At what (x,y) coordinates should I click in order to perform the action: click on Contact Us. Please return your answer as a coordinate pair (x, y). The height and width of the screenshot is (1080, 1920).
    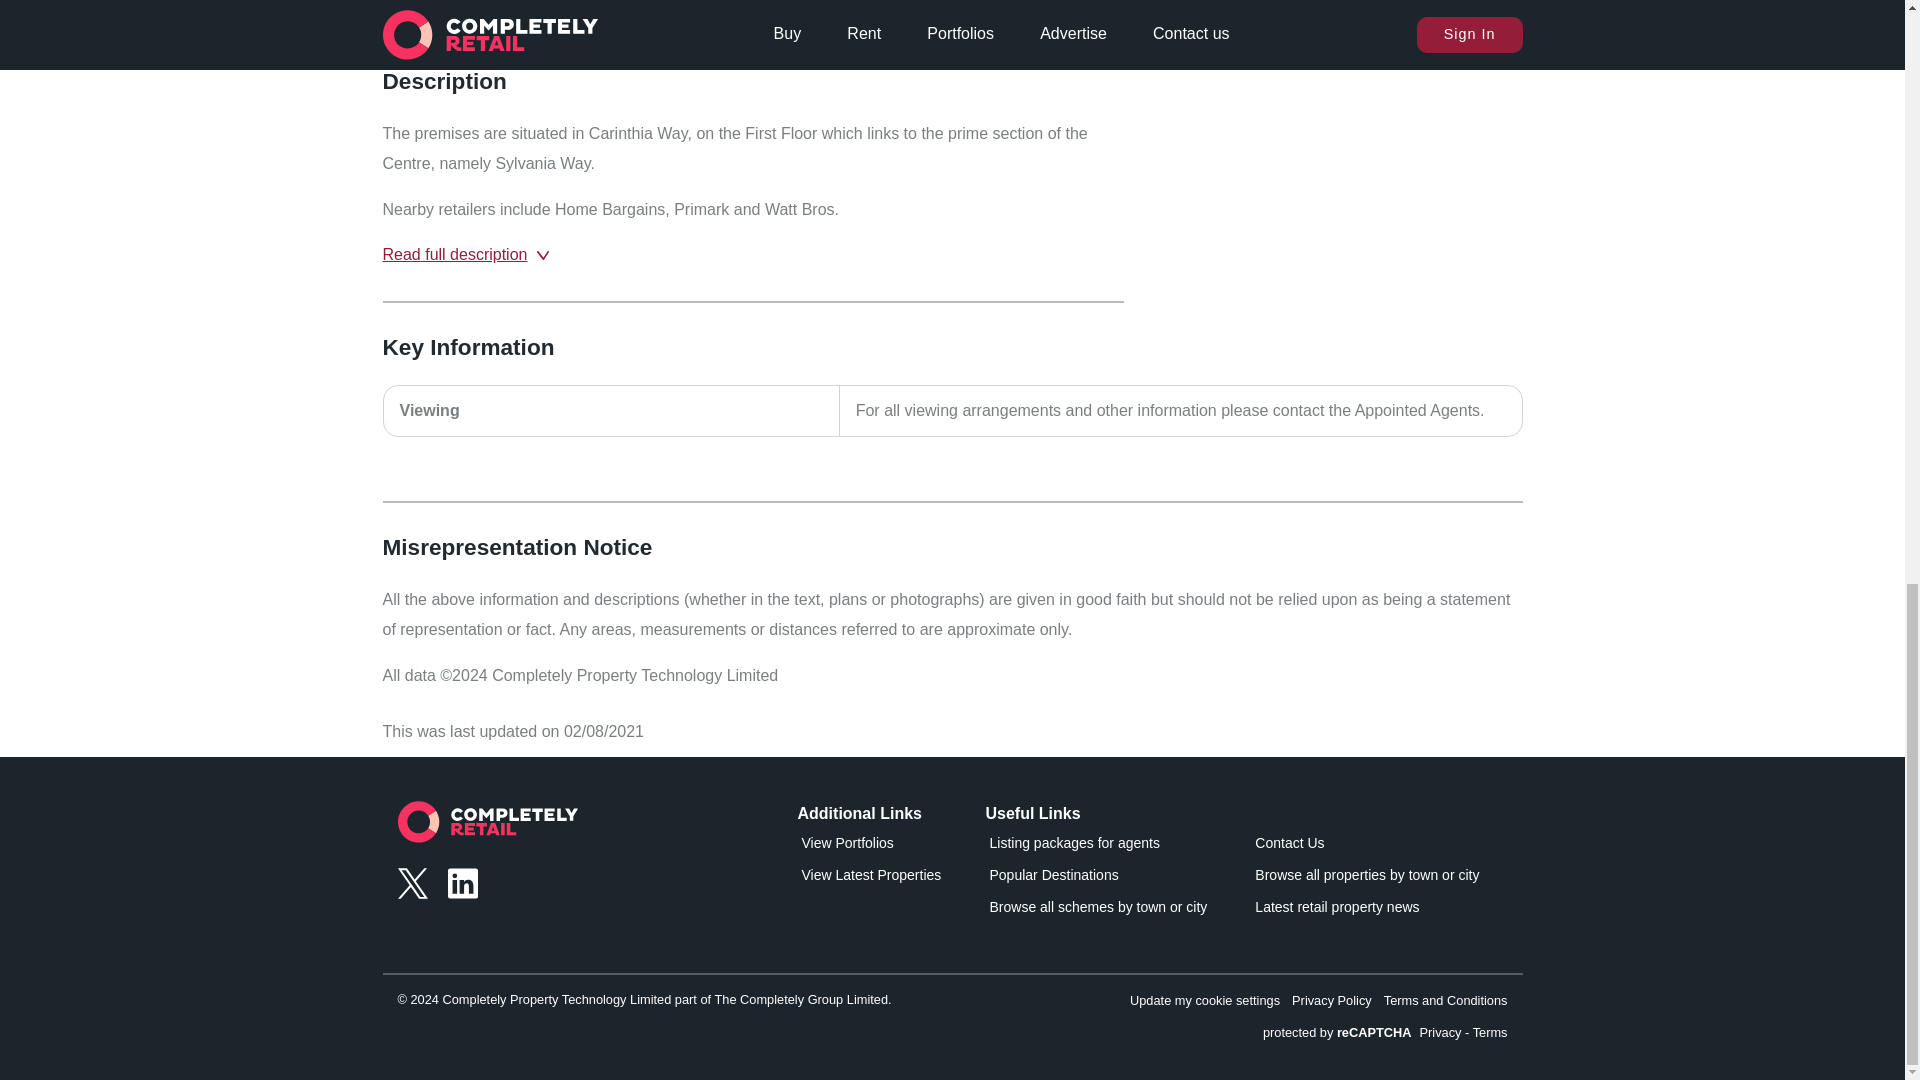
    Looking at the image, I should click on (1366, 846).